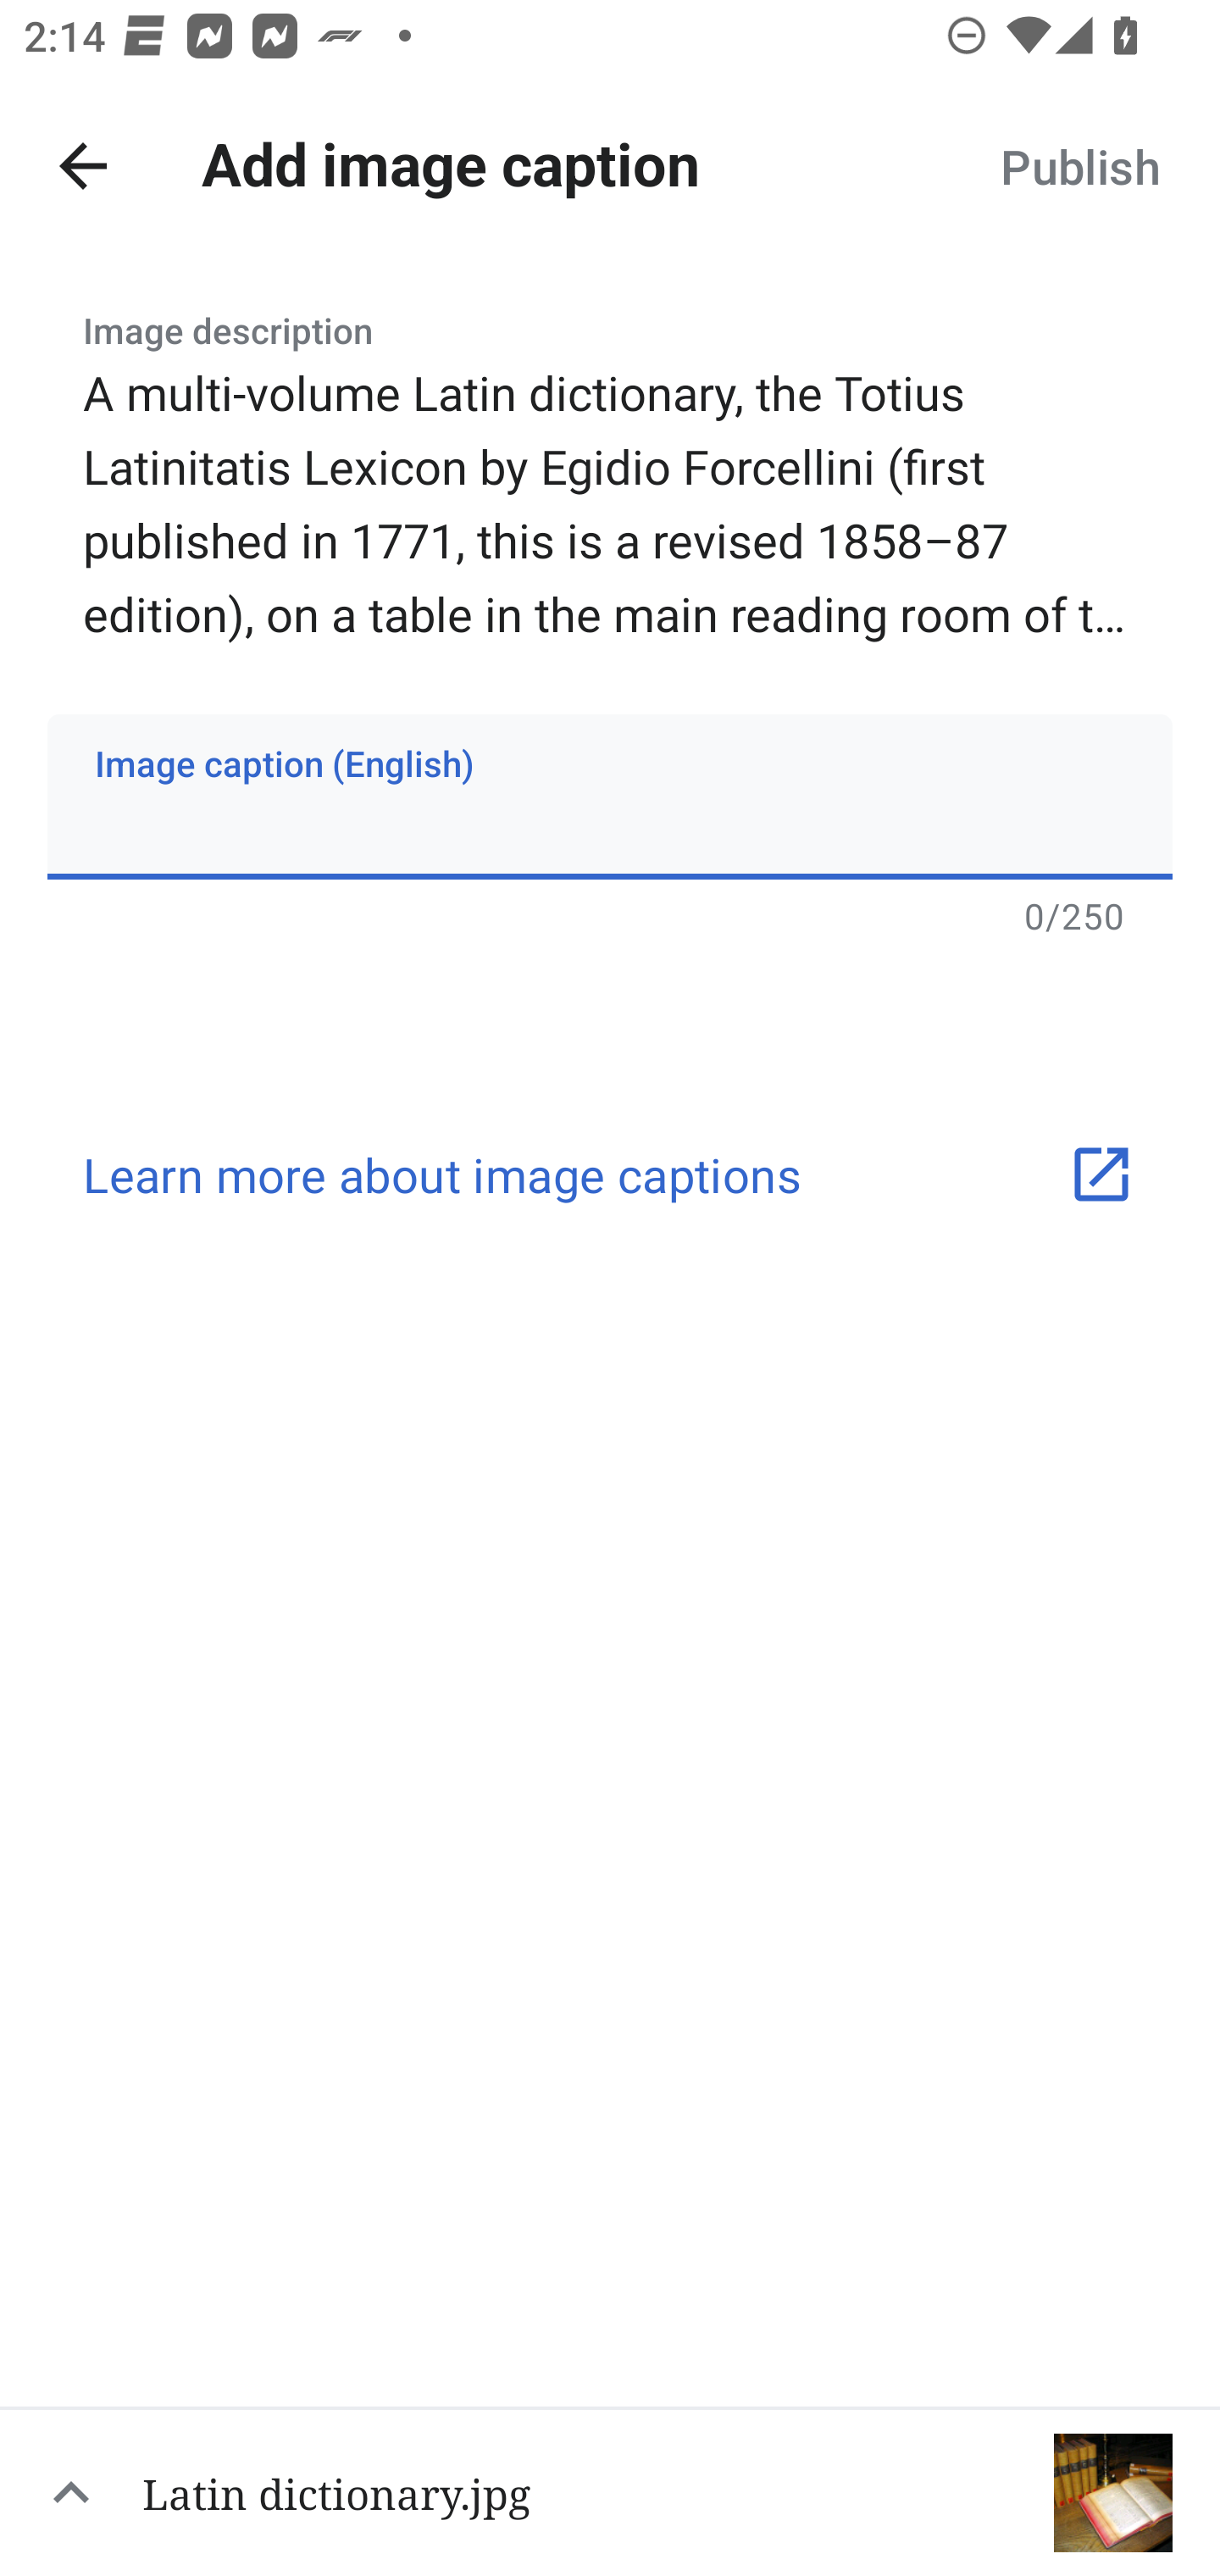  I want to click on Cancel, so click(83, 166).